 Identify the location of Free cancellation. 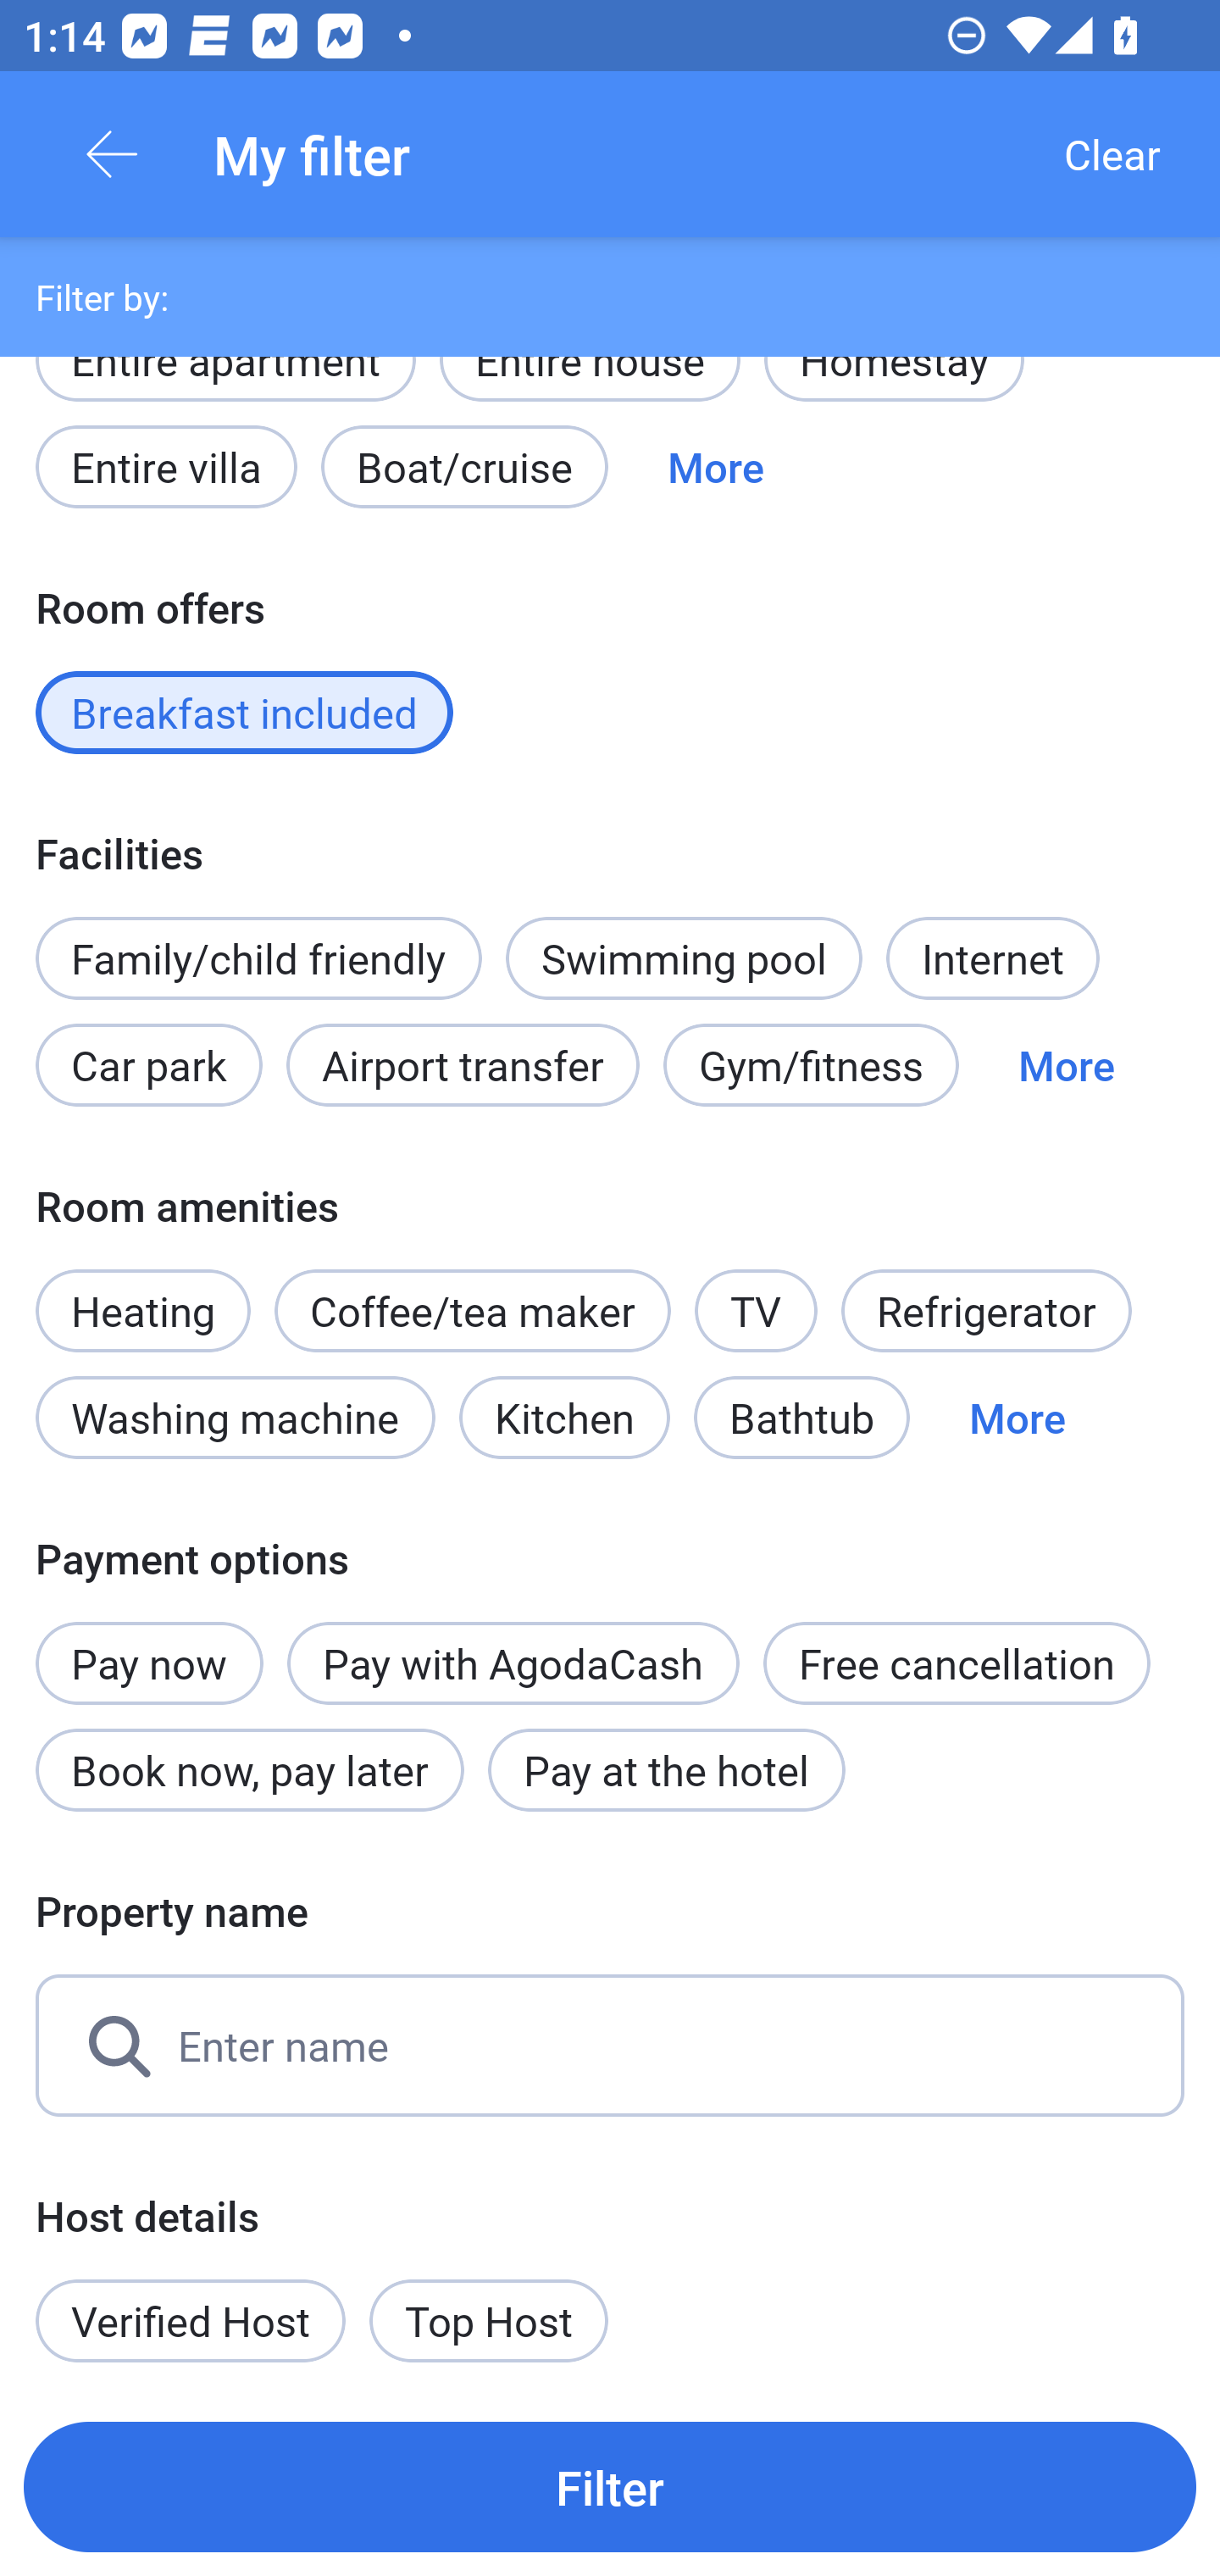
(957, 1663).